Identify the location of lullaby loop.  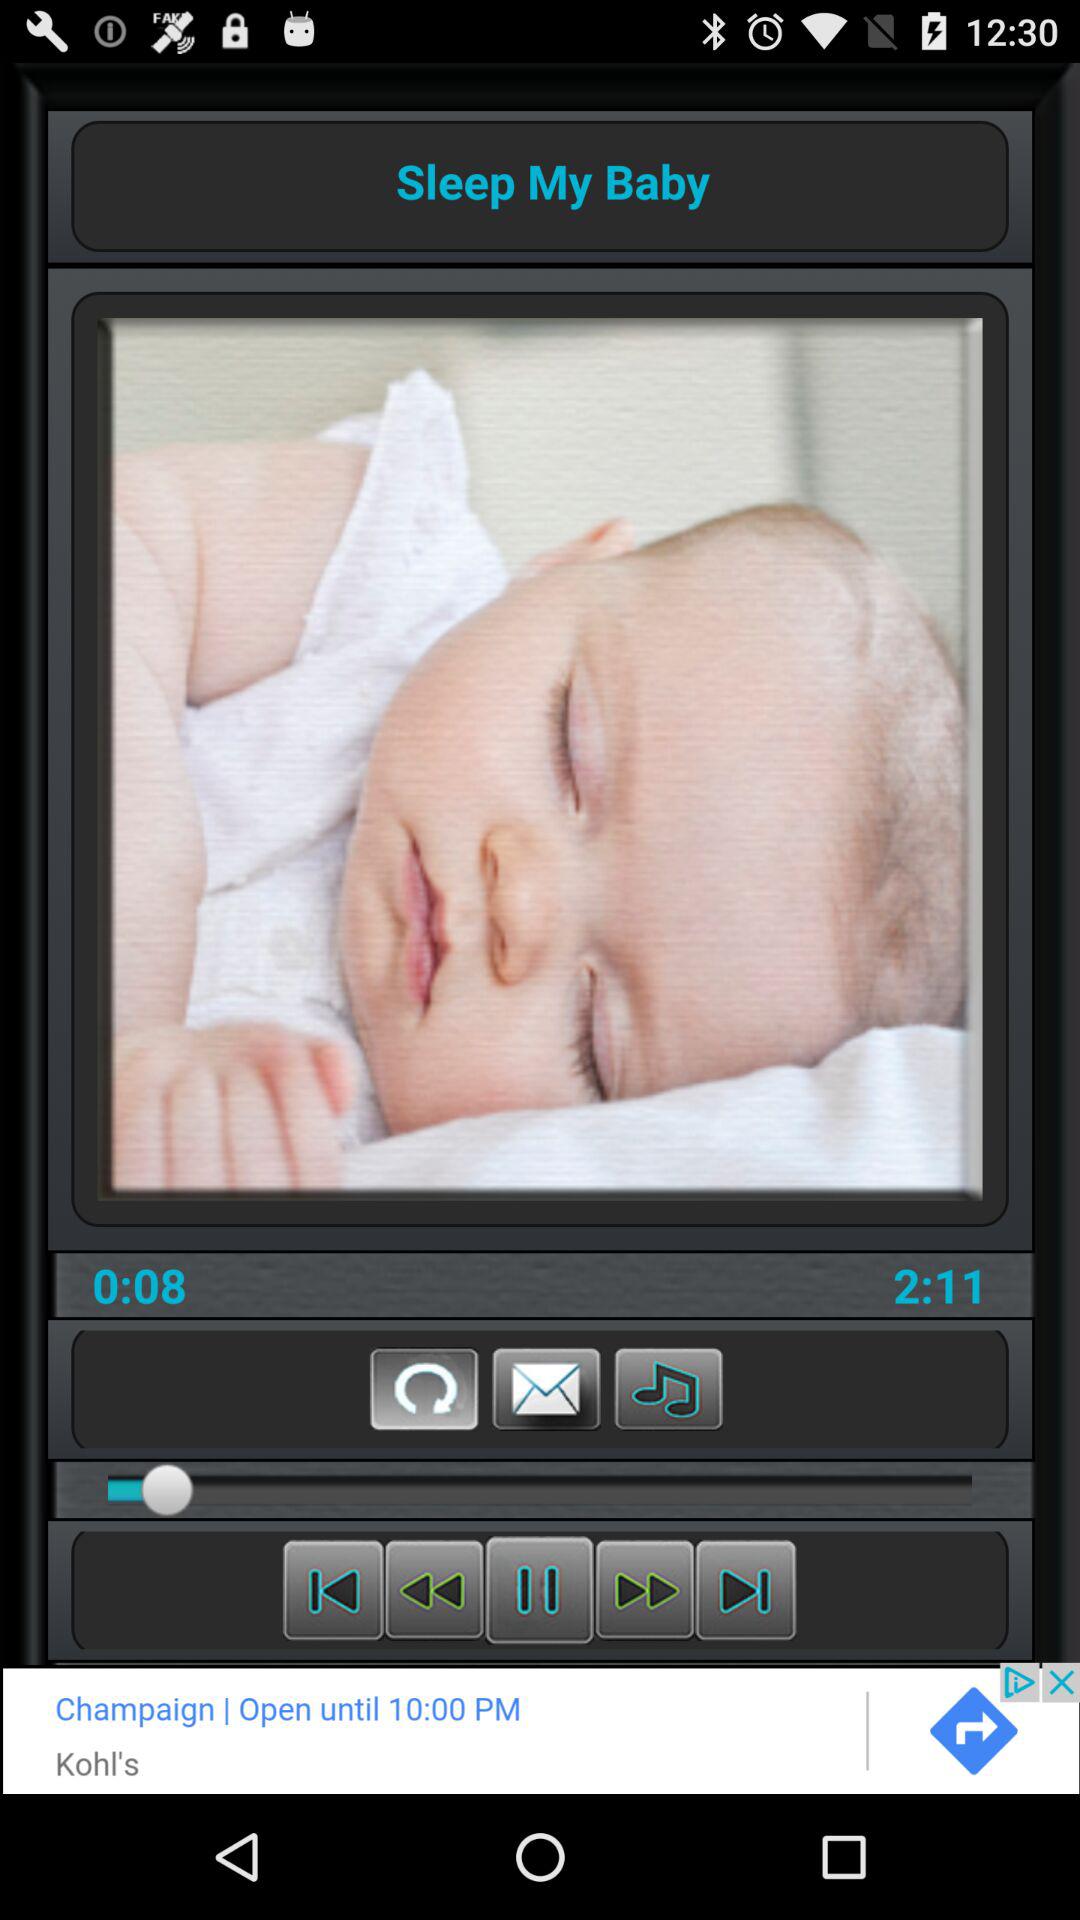
(424, 1389).